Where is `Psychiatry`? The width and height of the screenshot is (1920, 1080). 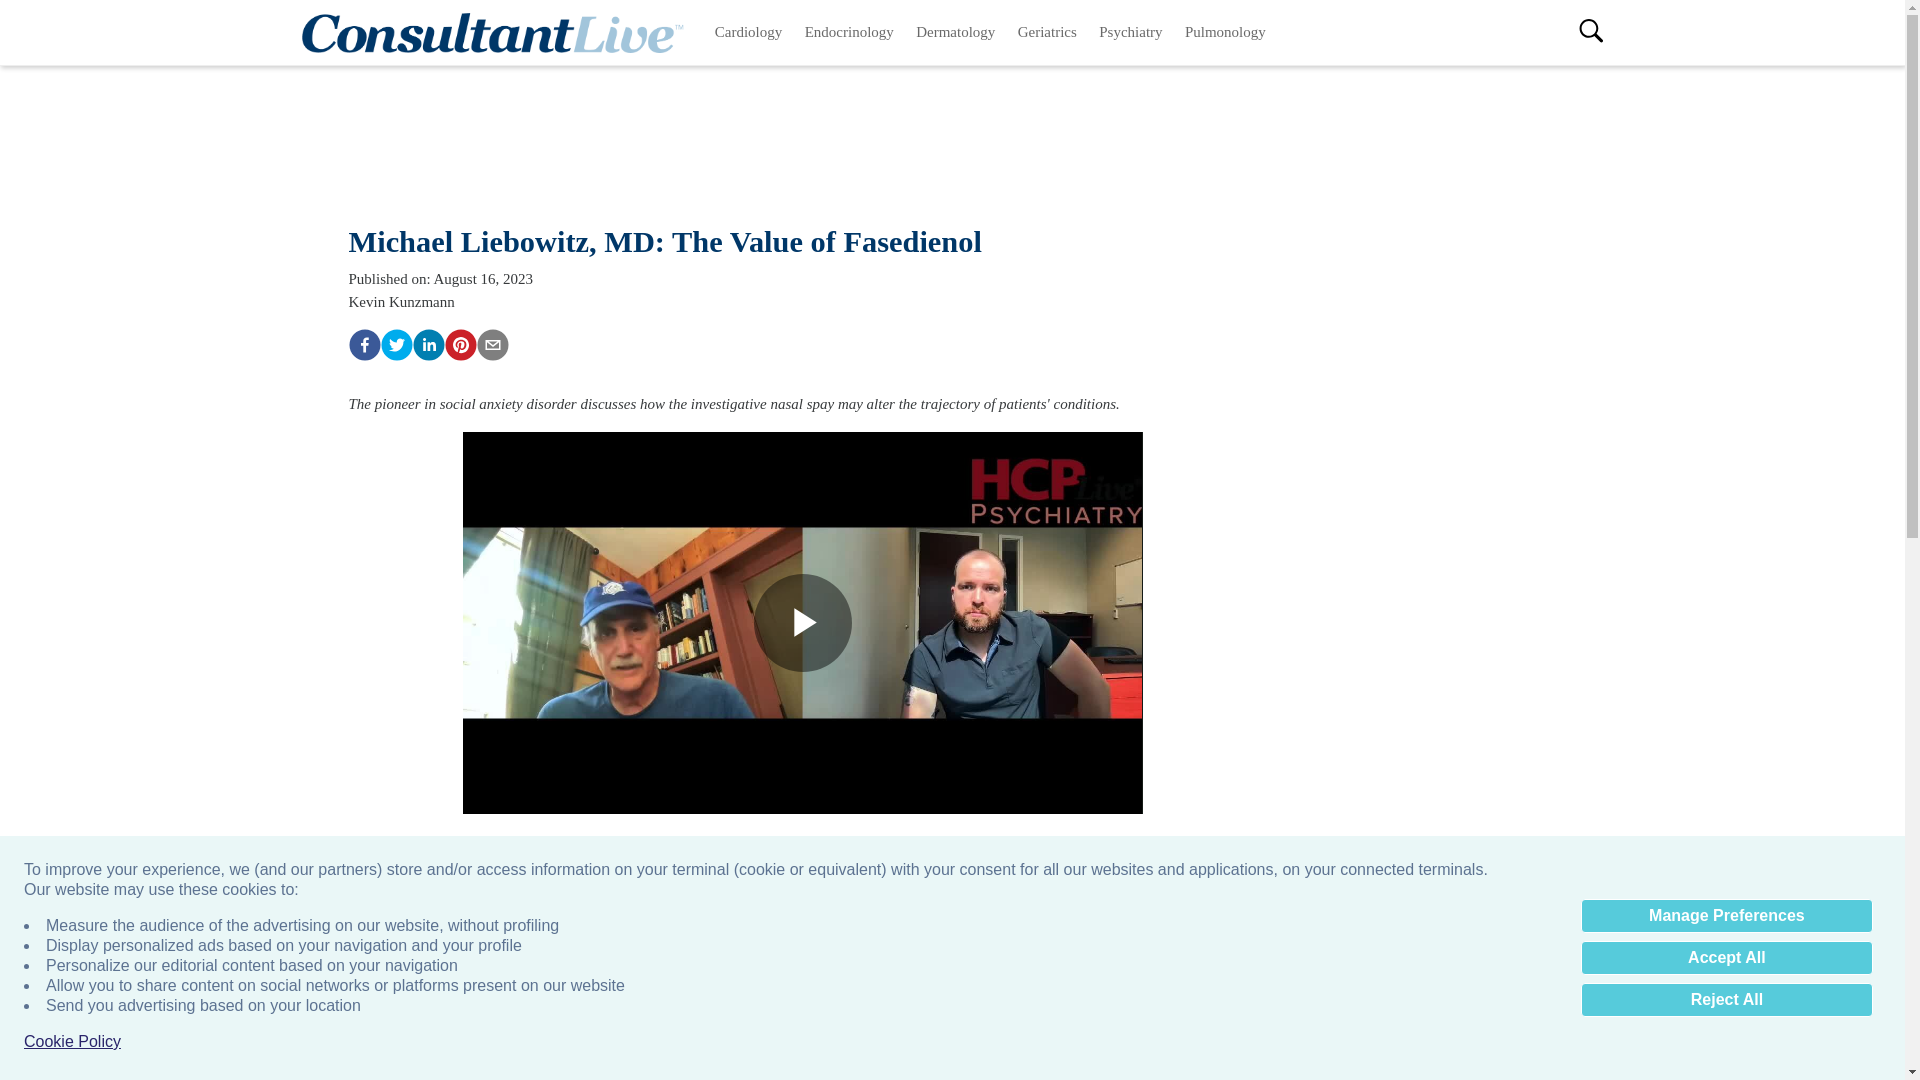
Psychiatry is located at coordinates (1132, 32).